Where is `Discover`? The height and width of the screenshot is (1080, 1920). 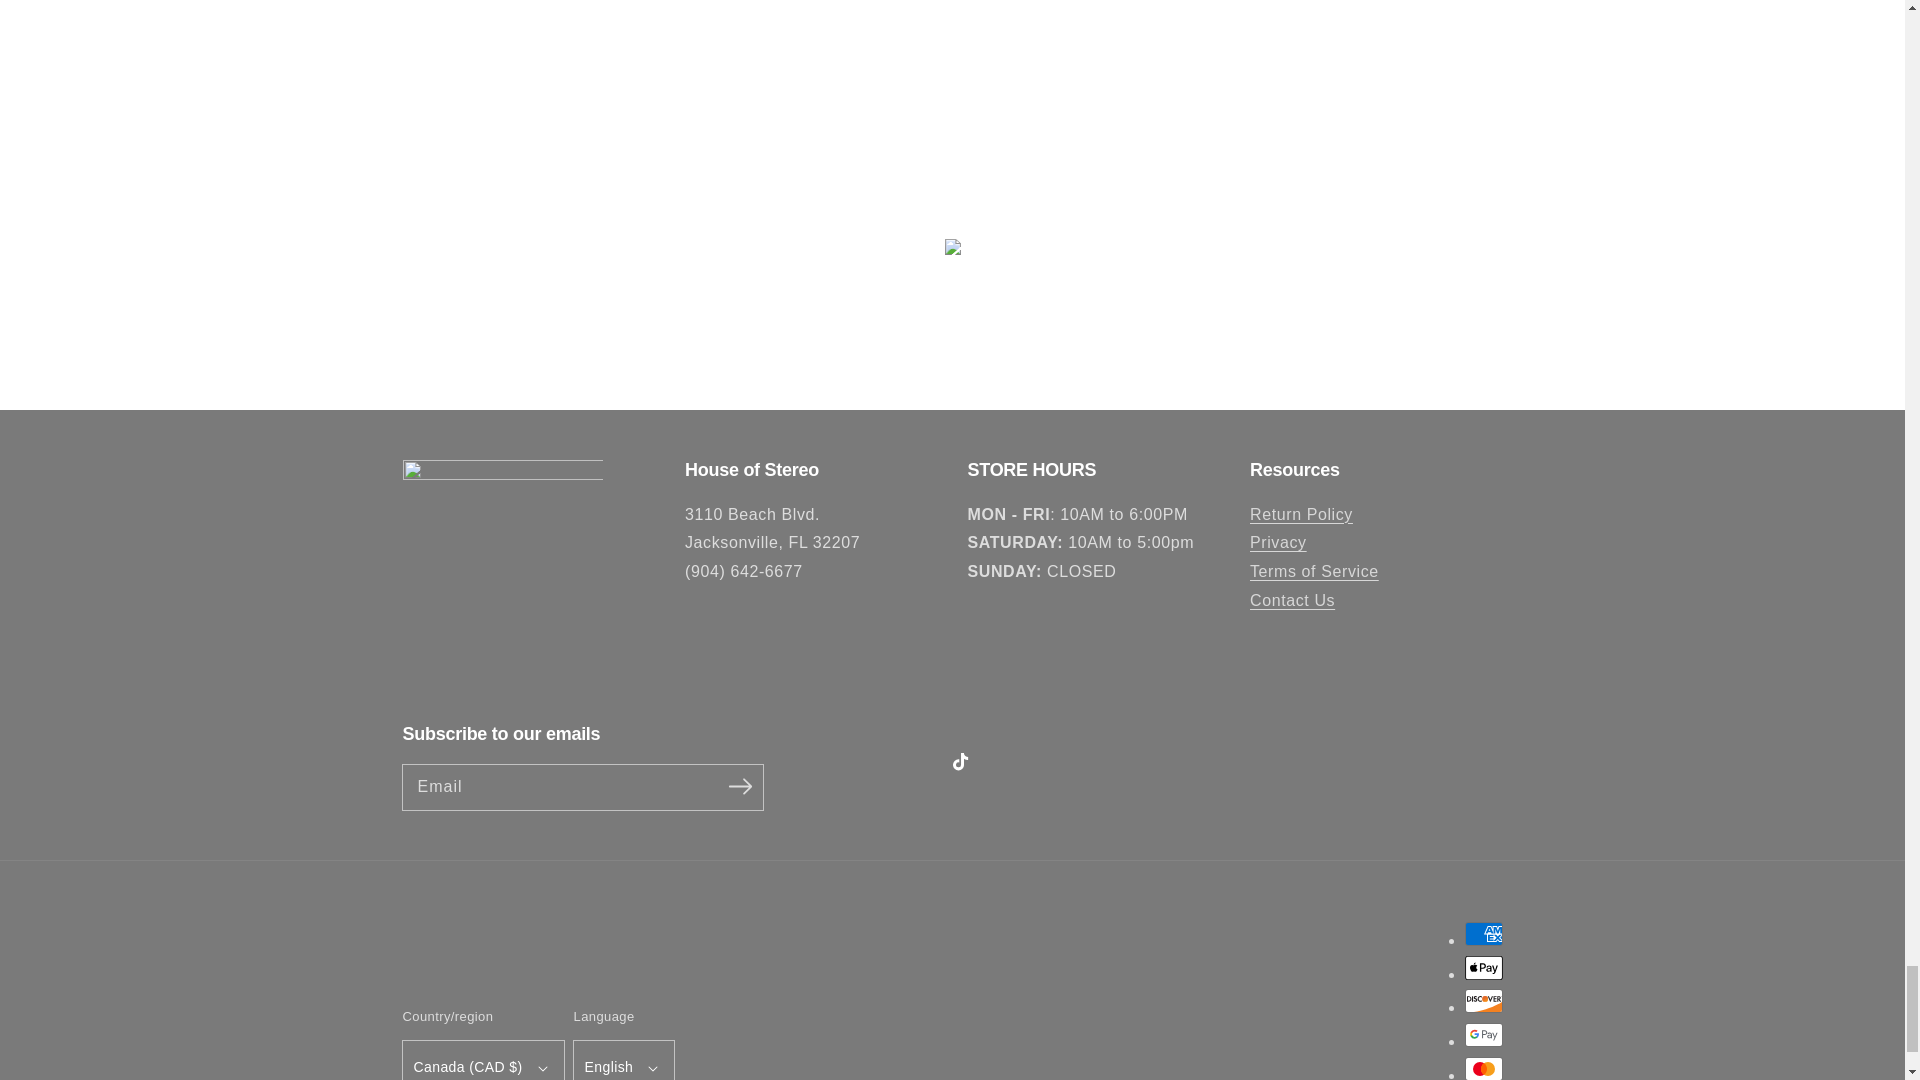 Discover is located at coordinates (1482, 1001).